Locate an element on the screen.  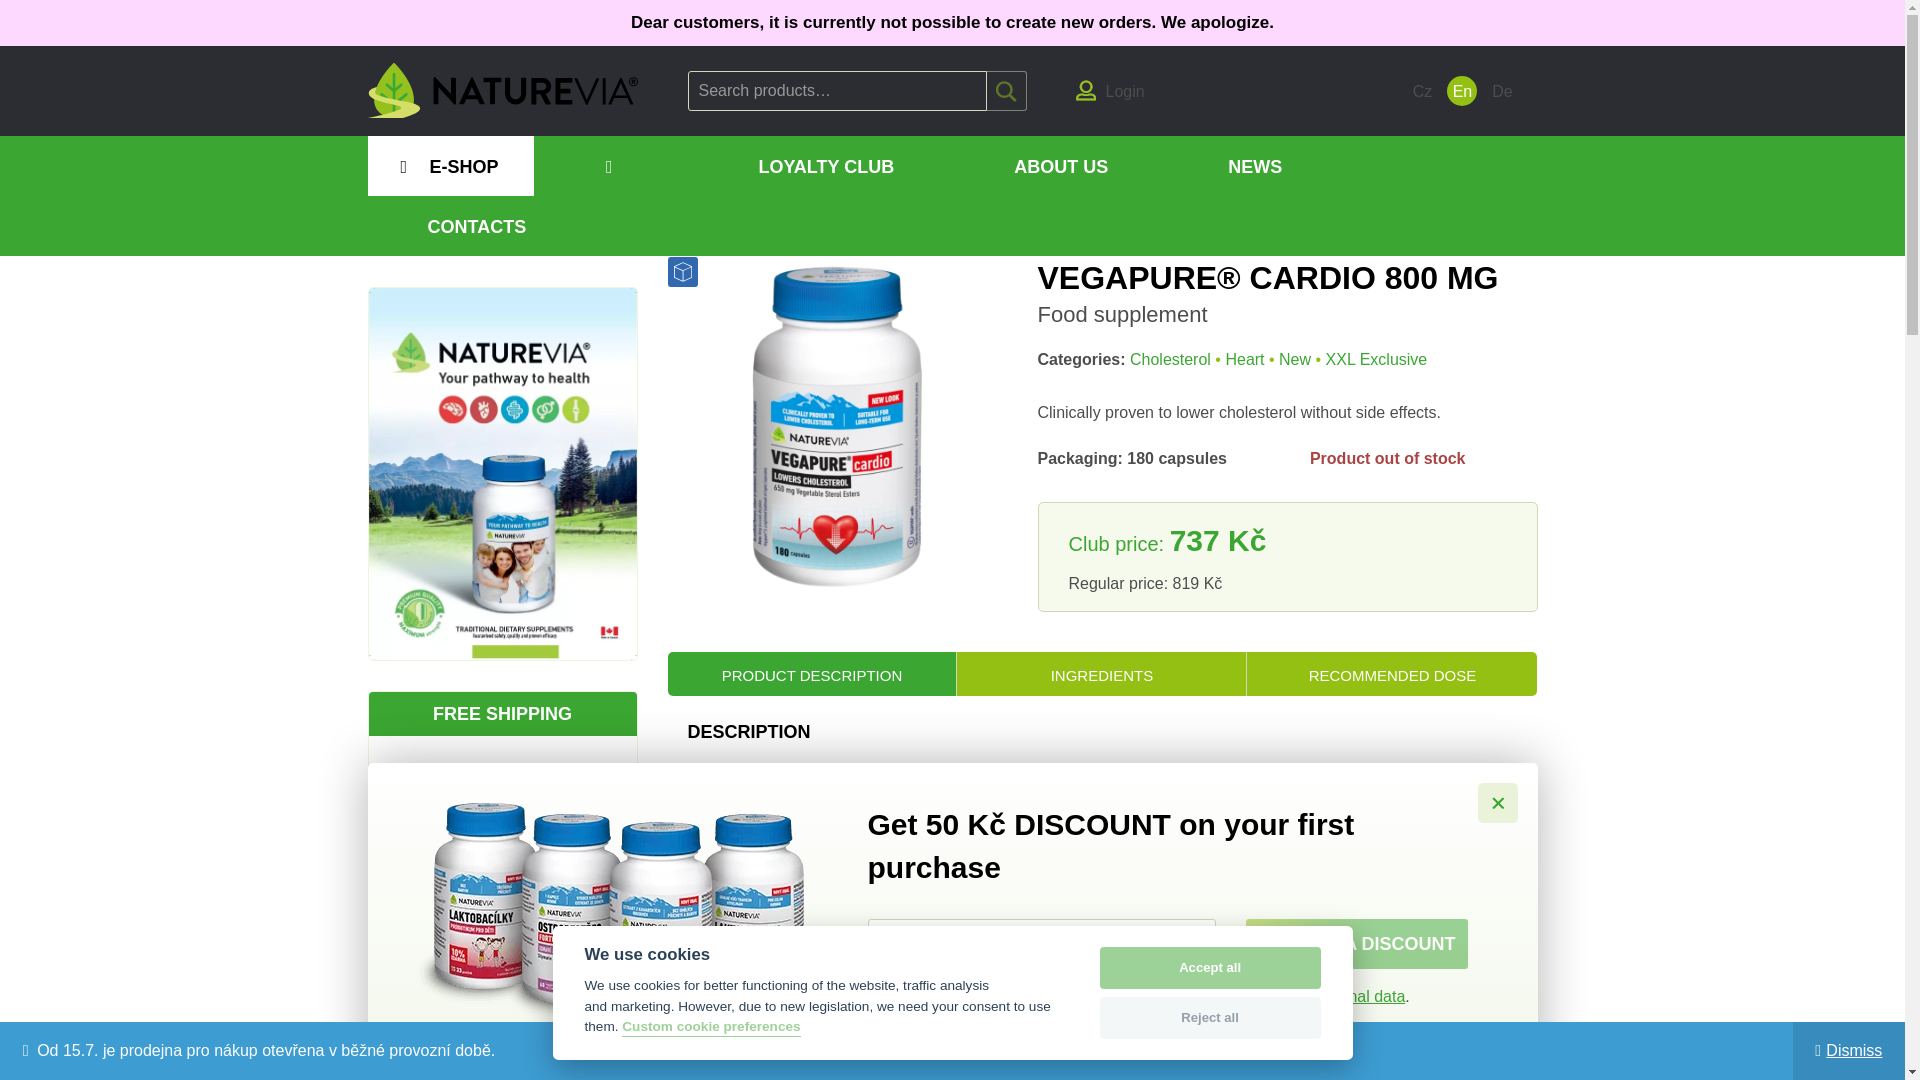
SEND ME A DISCOUNT is located at coordinates (1357, 944).